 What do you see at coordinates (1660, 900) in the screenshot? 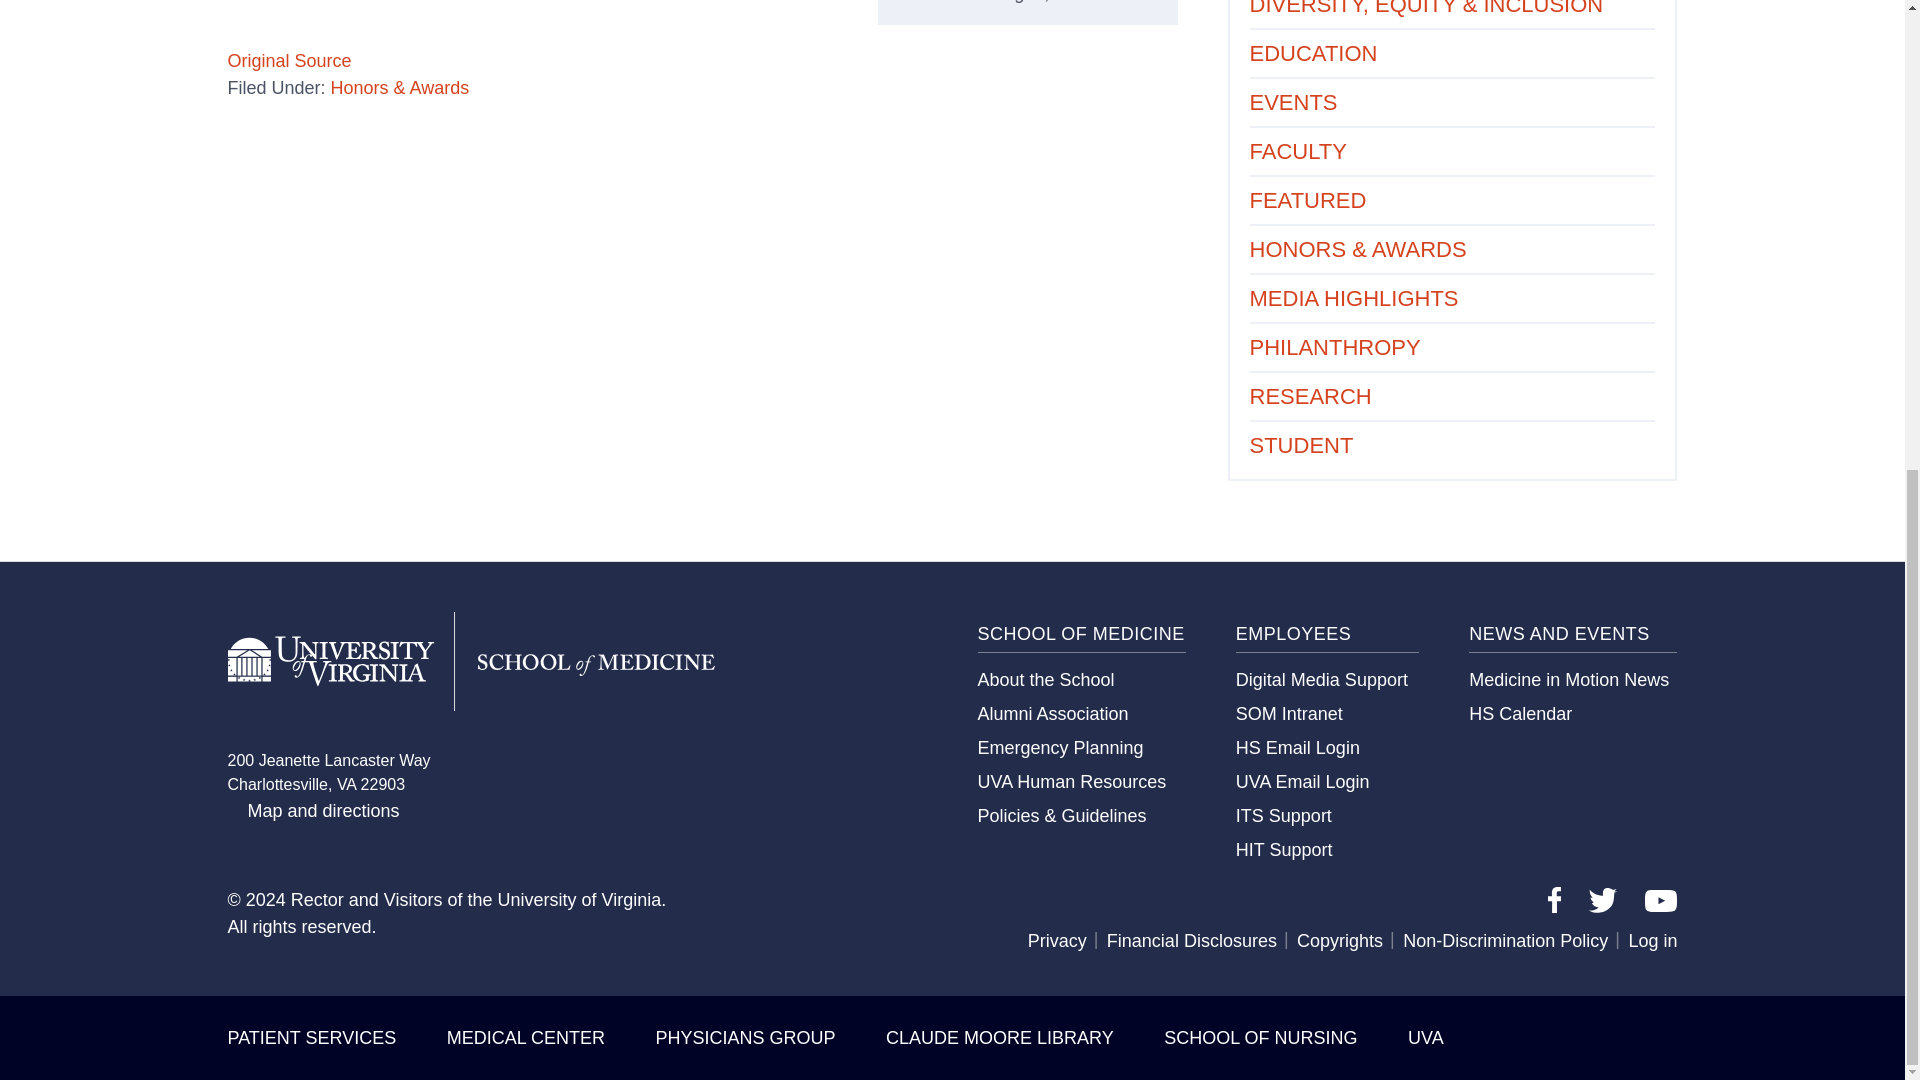
I see `youtube` at bounding box center [1660, 900].